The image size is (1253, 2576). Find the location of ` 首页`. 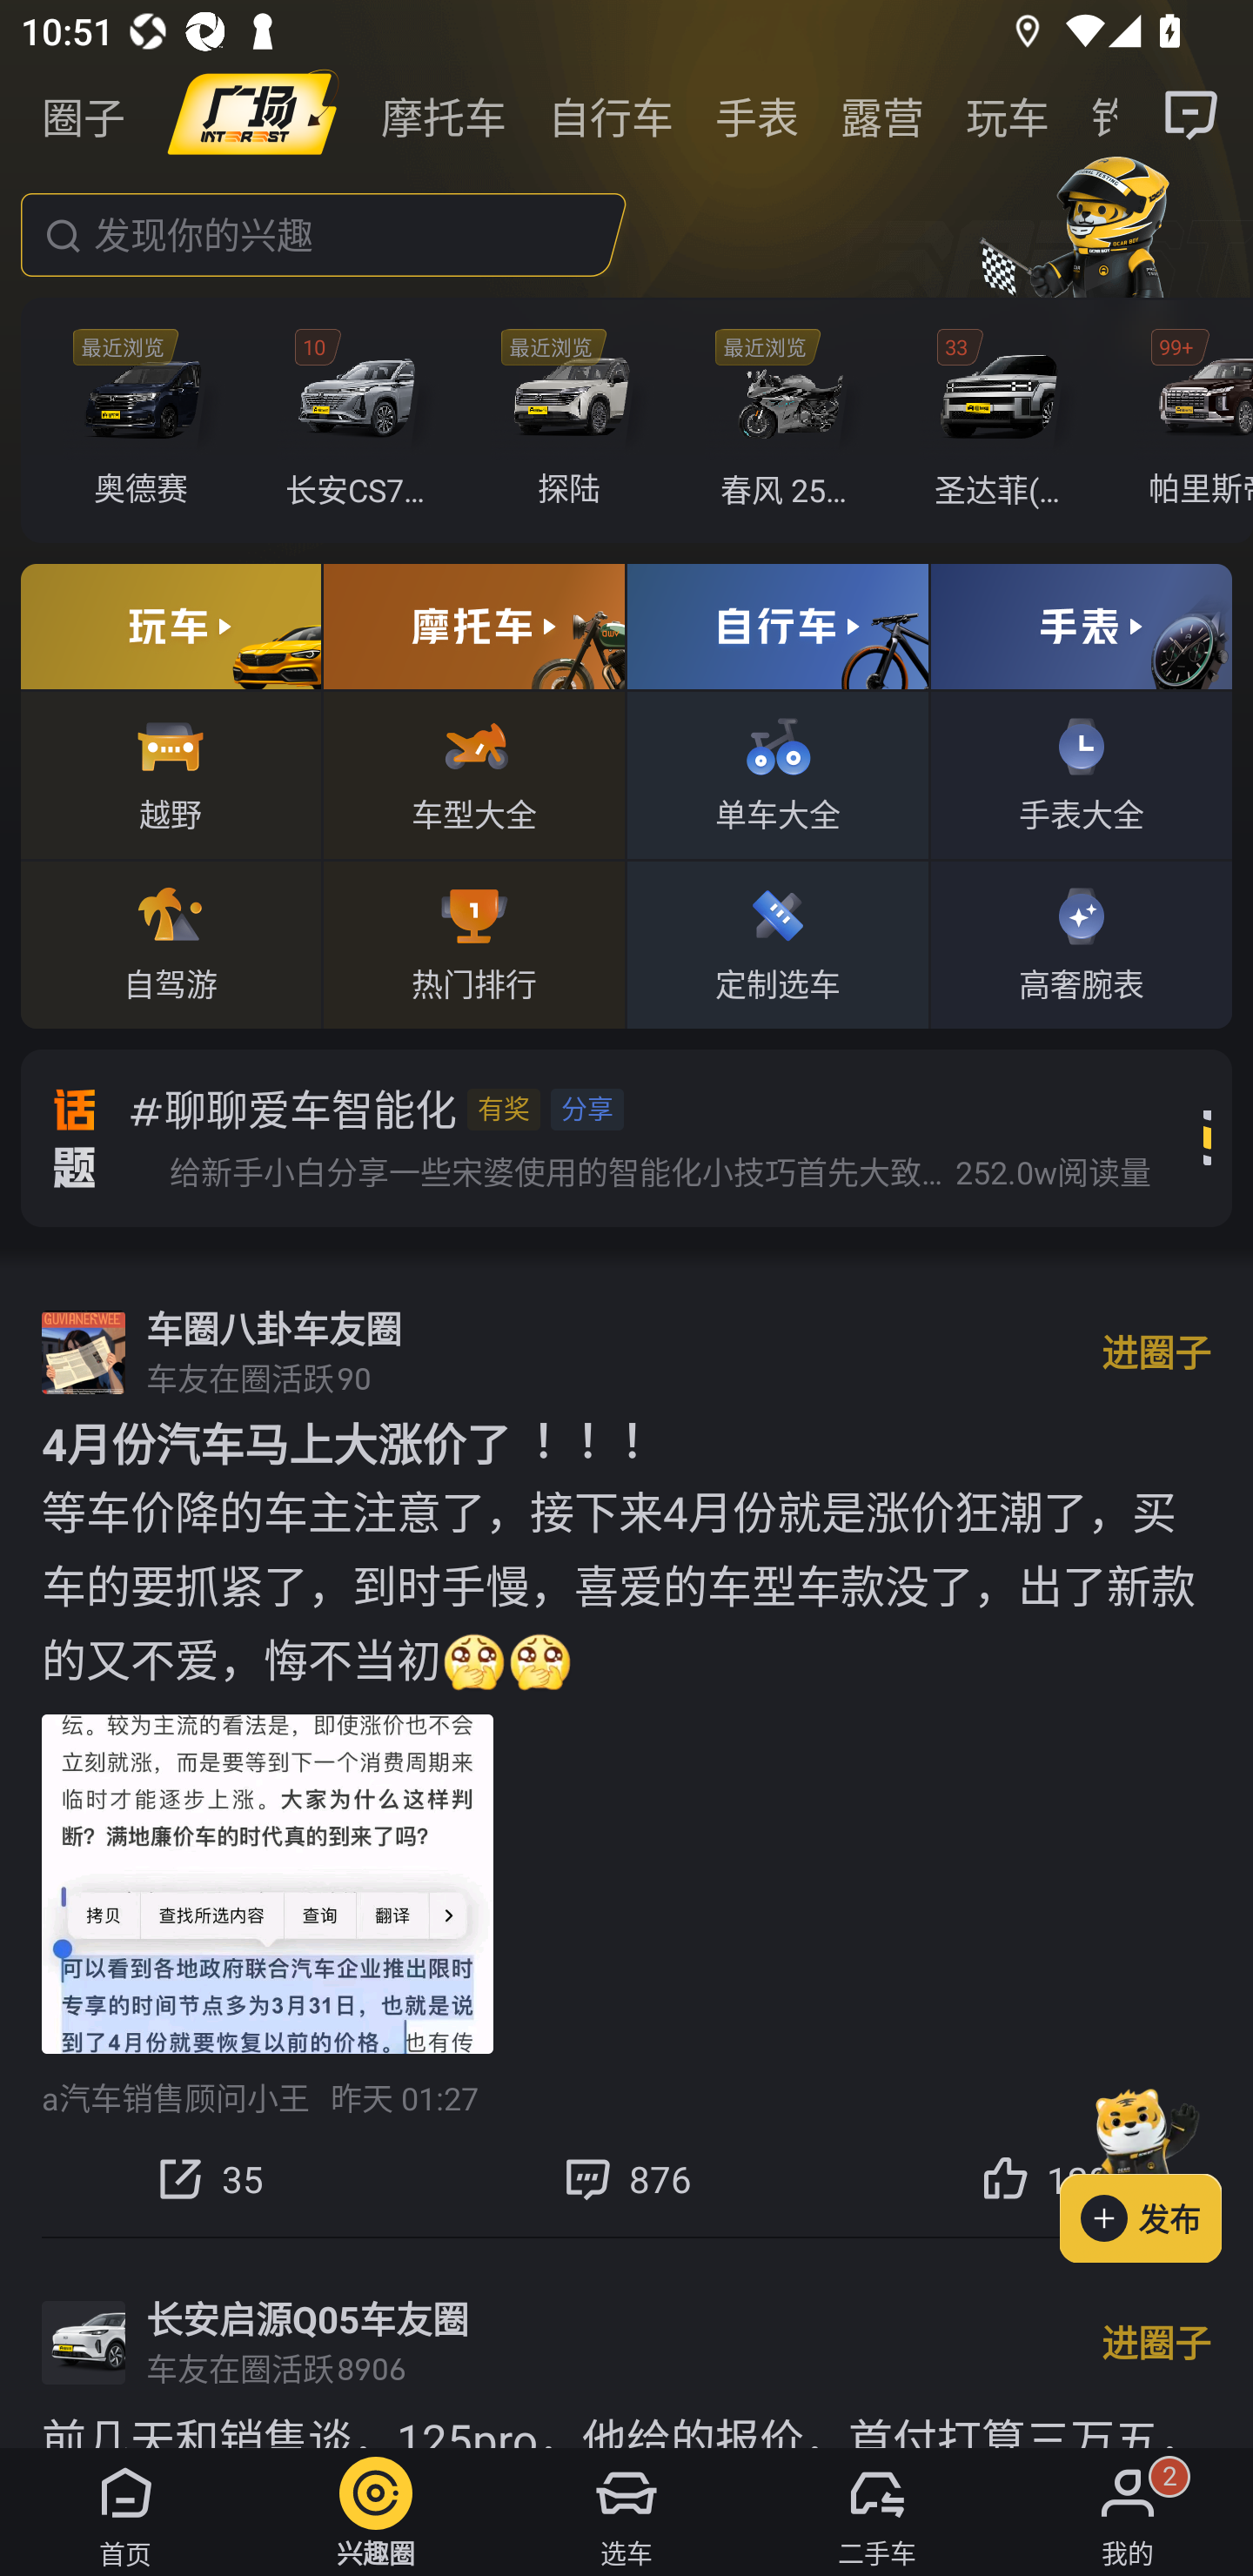

 首页 is located at coordinates (125, 2512).